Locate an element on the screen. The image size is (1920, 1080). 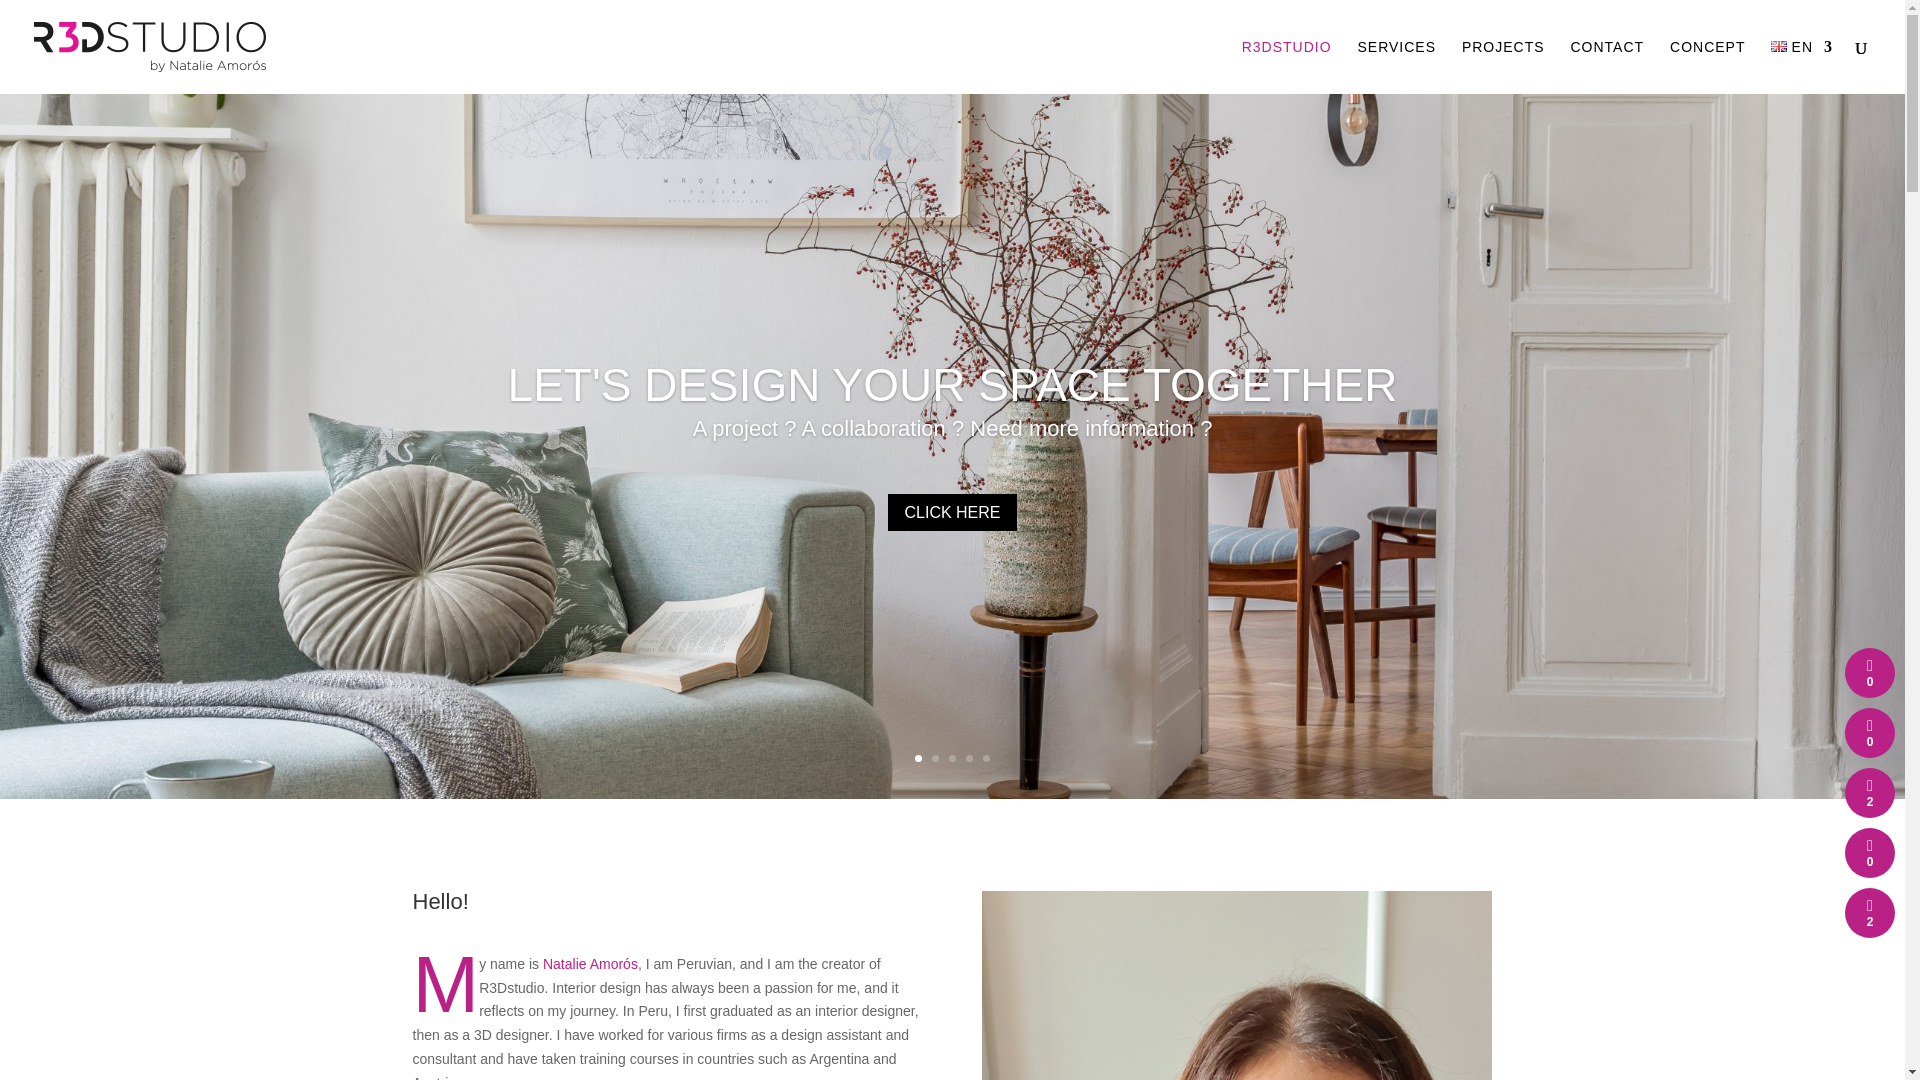
CONTACT is located at coordinates (1606, 66).